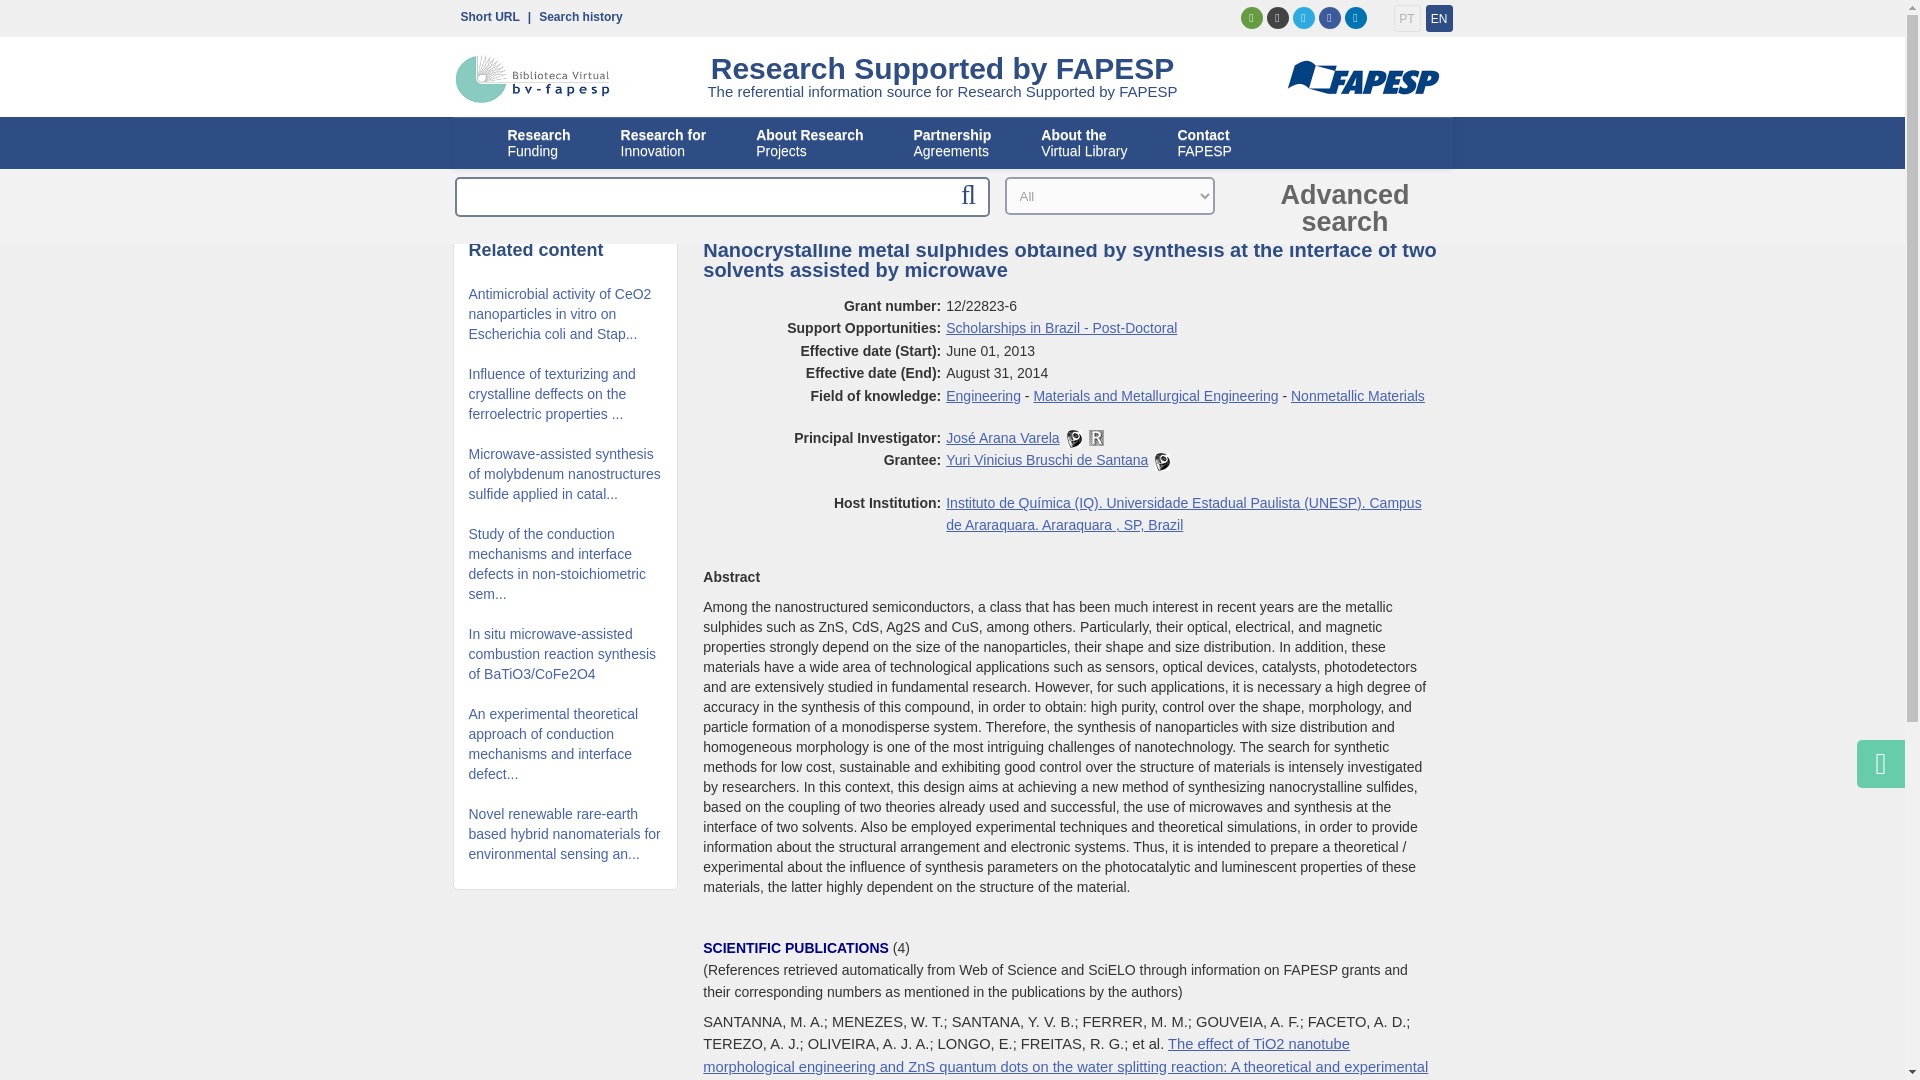 This screenshot has height=1080, width=1920. Describe the element at coordinates (1440, 18) in the screenshot. I see `FAPESP` at that location.